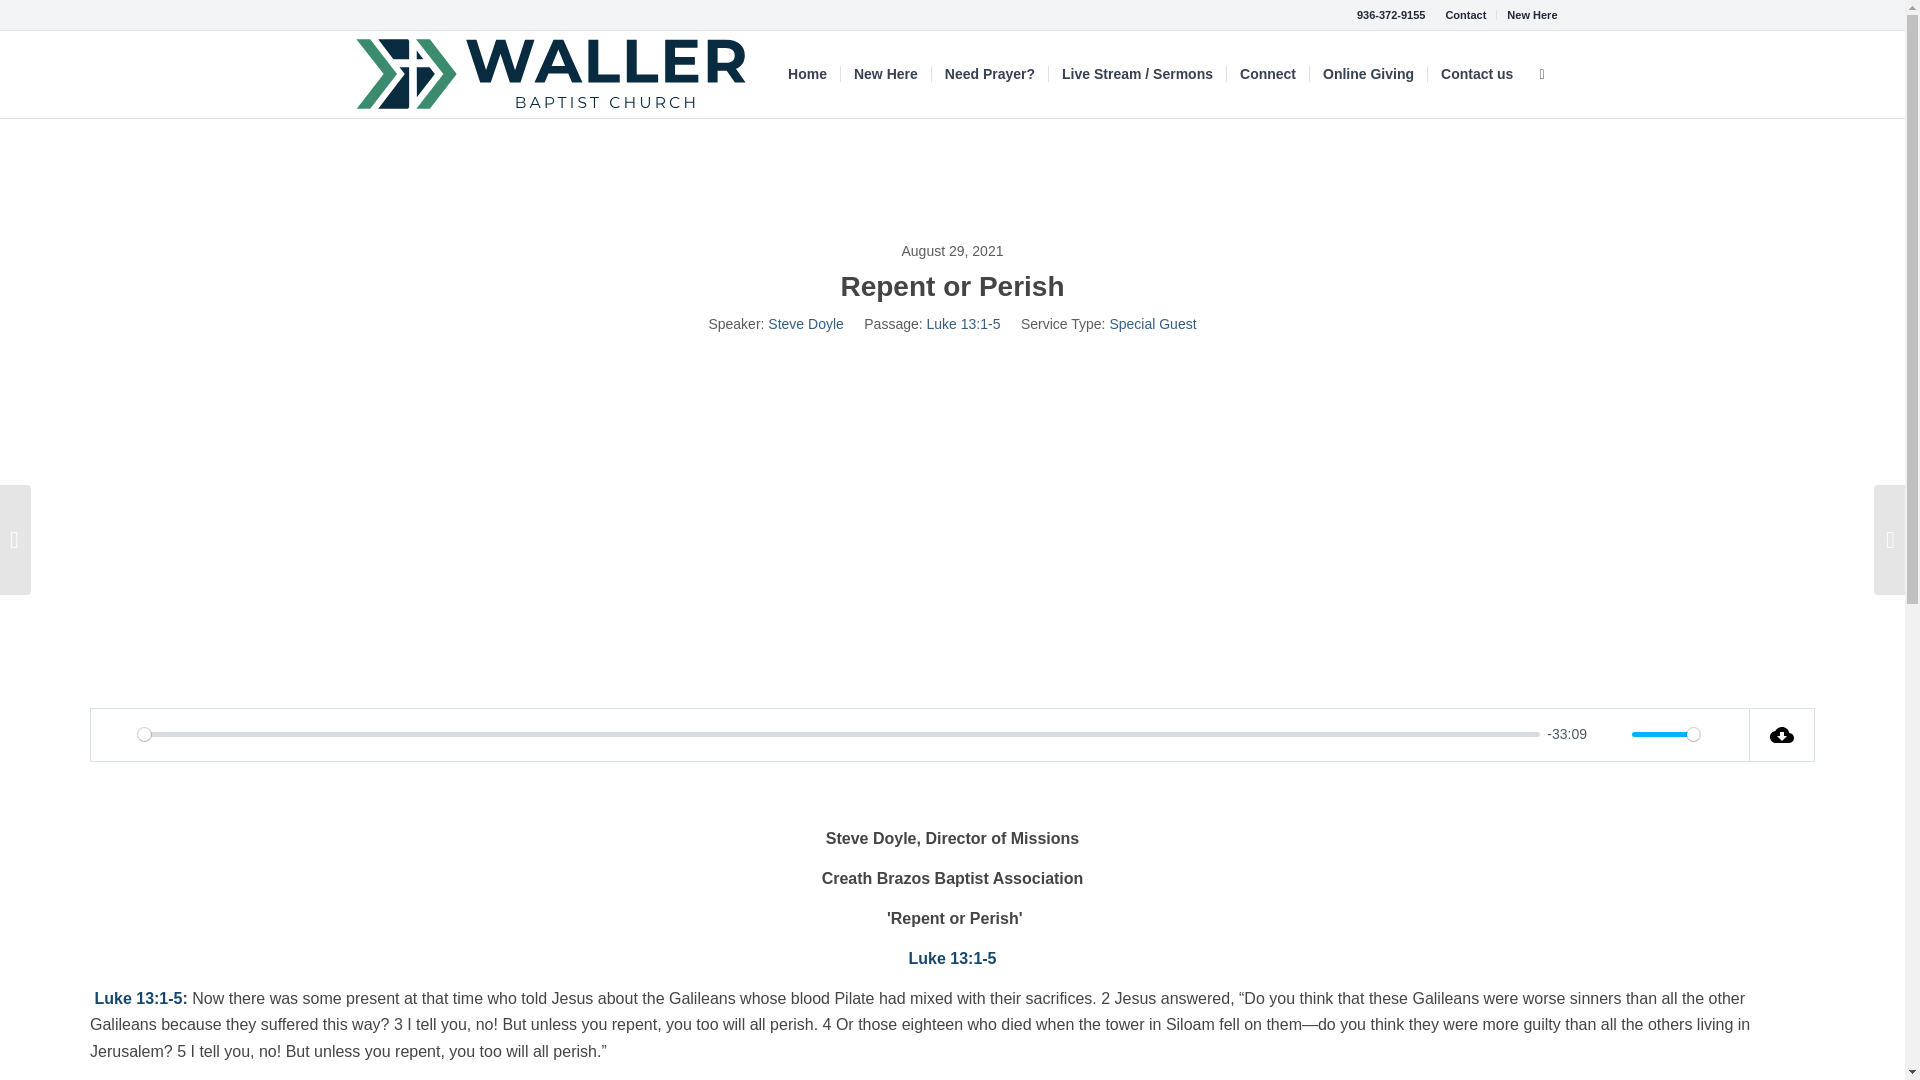 The height and width of the screenshot is (1080, 1920). I want to click on Contact, so click(1466, 15).